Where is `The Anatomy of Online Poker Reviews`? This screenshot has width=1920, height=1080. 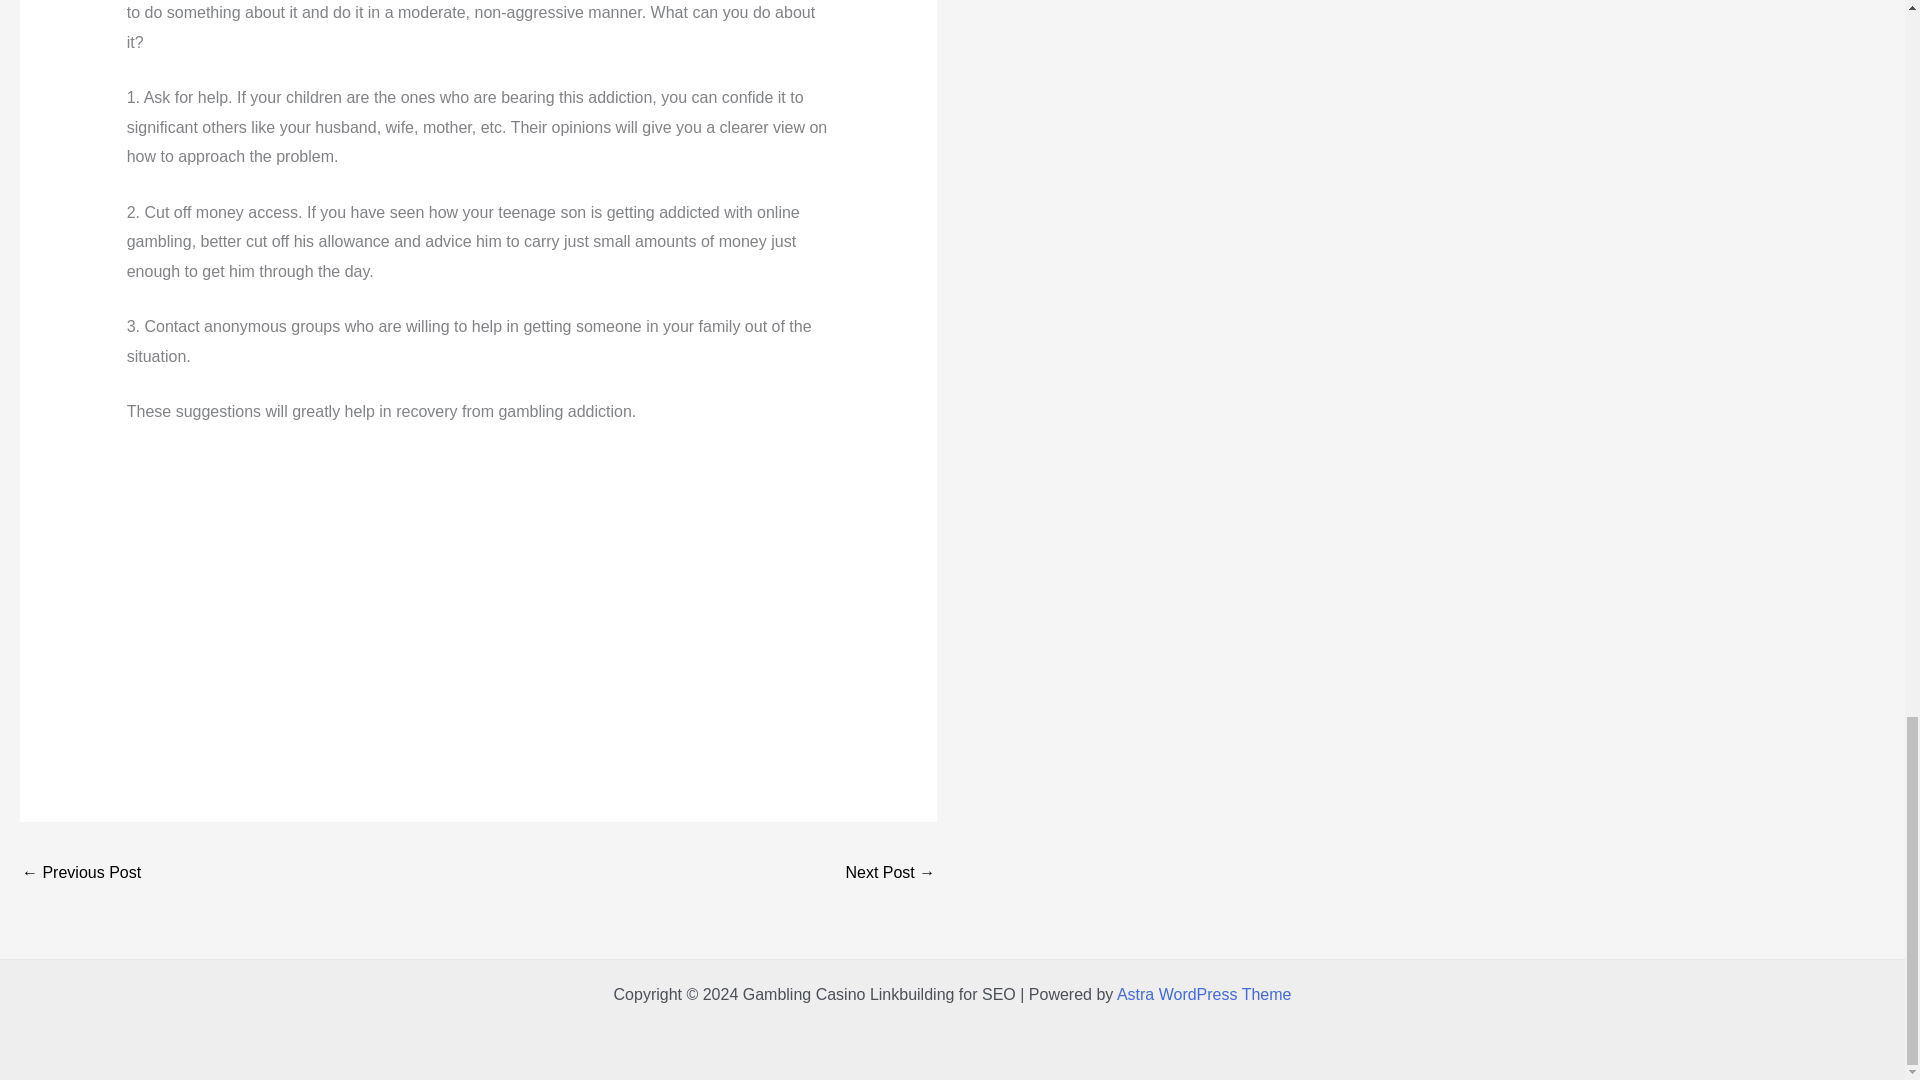
The Anatomy of Online Poker Reviews is located at coordinates (80, 874).